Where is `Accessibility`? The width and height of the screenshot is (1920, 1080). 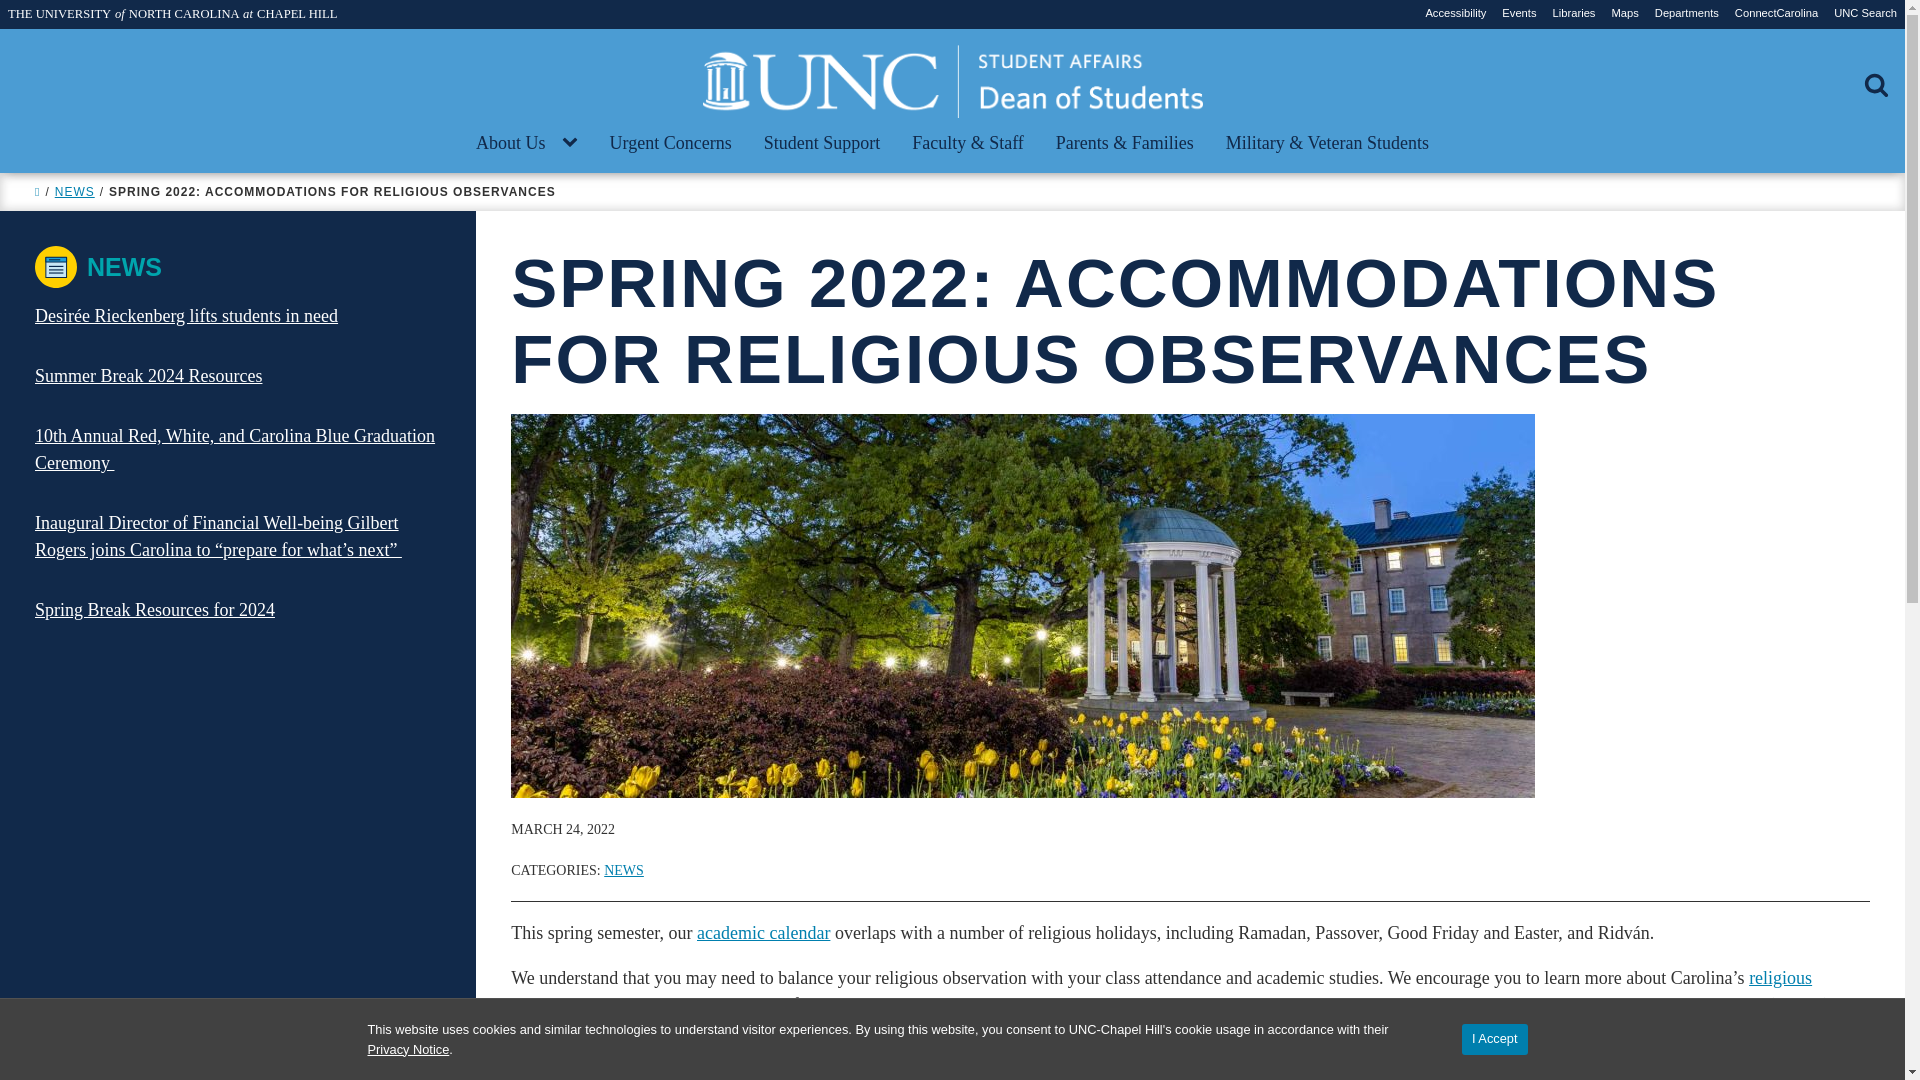 Accessibility is located at coordinates (1454, 13).